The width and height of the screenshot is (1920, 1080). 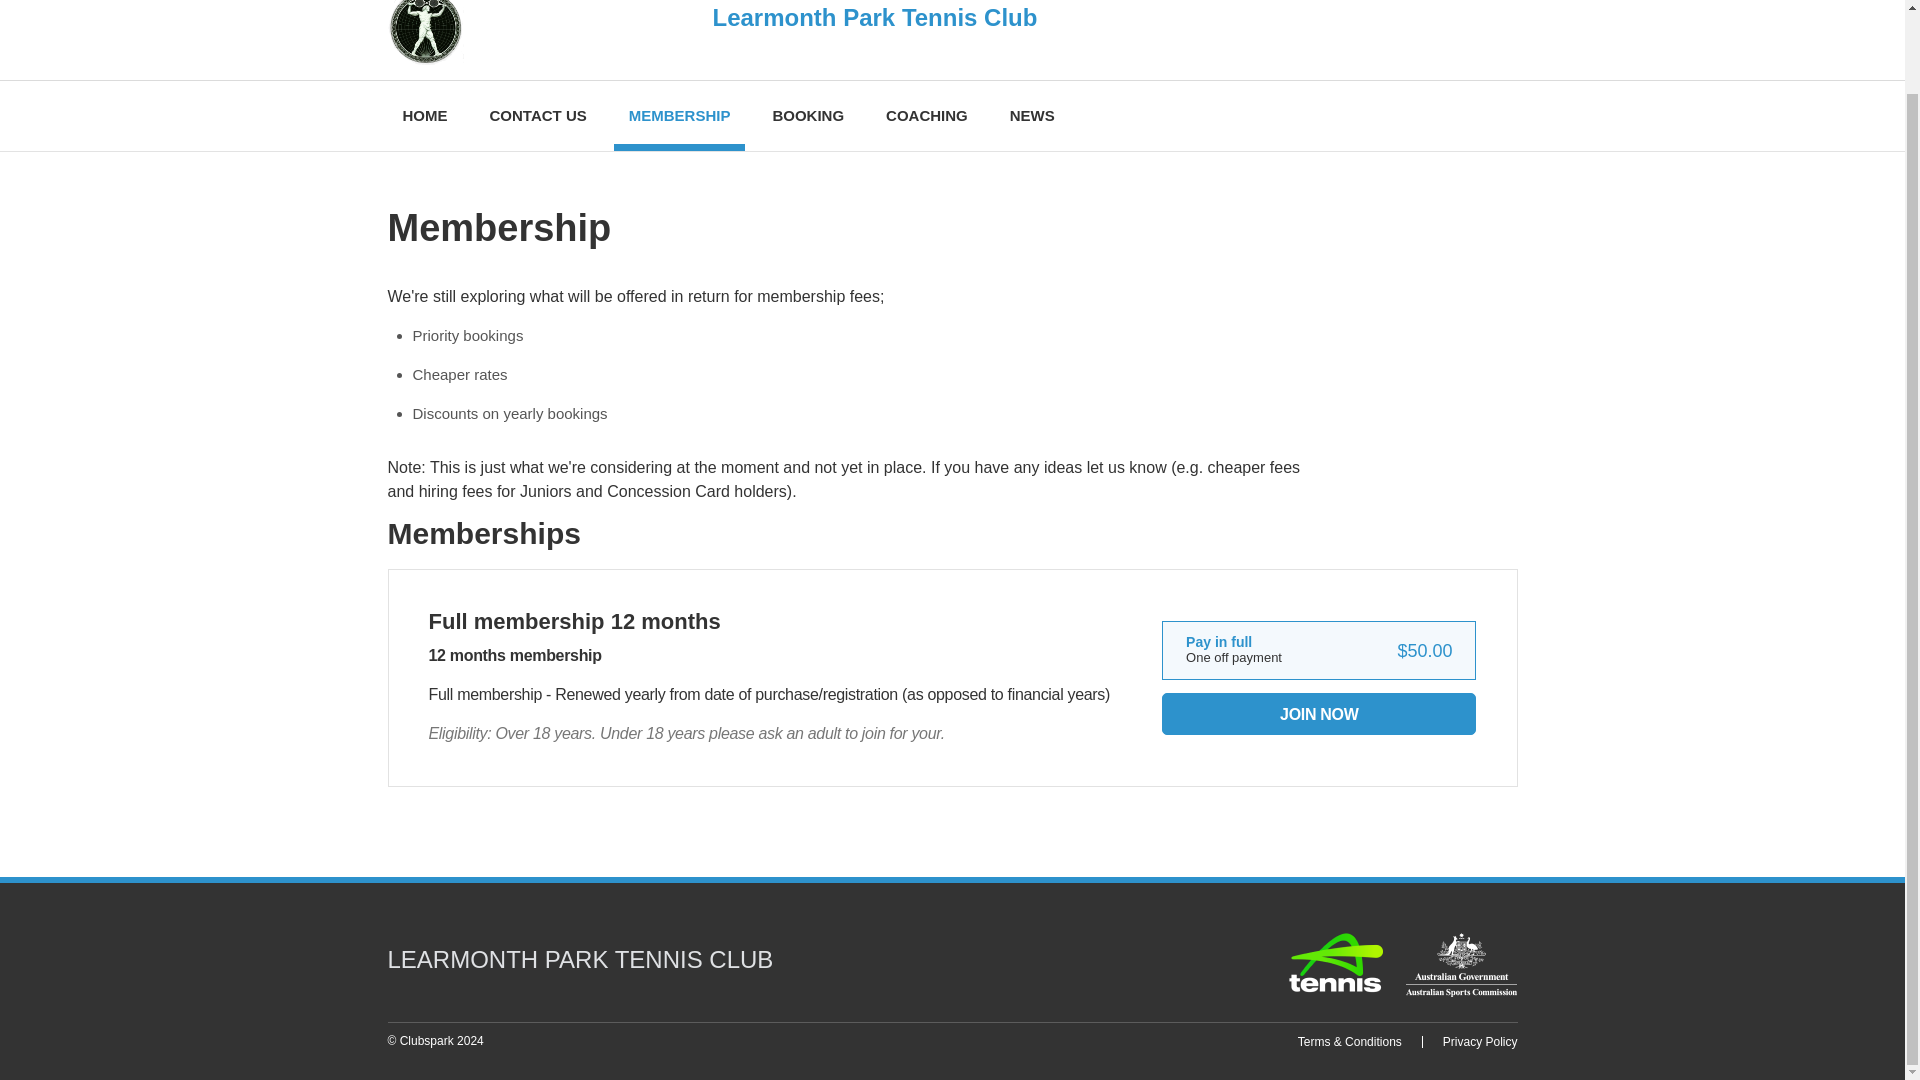 I want to click on Tennis Australia, so click(x=1336, y=963).